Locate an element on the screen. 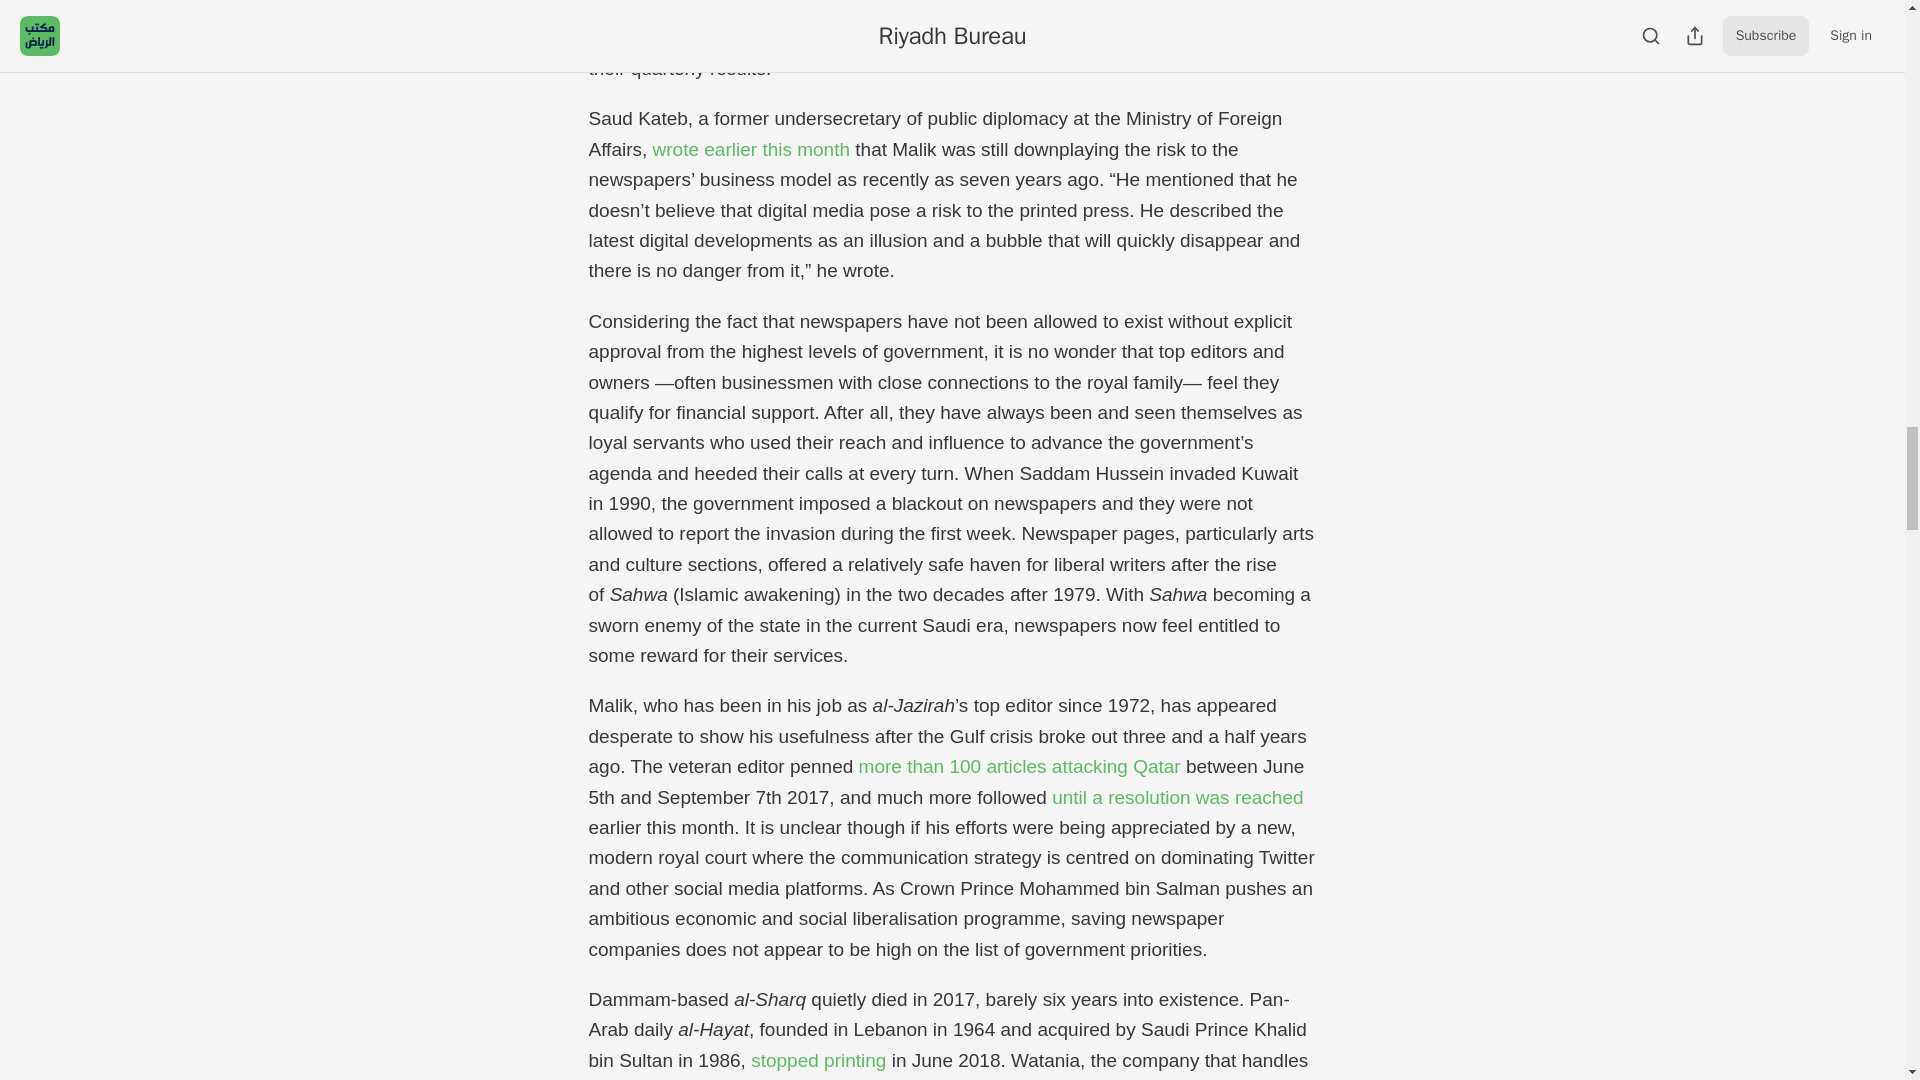 The width and height of the screenshot is (1920, 1080). blames is located at coordinates (644, 9).